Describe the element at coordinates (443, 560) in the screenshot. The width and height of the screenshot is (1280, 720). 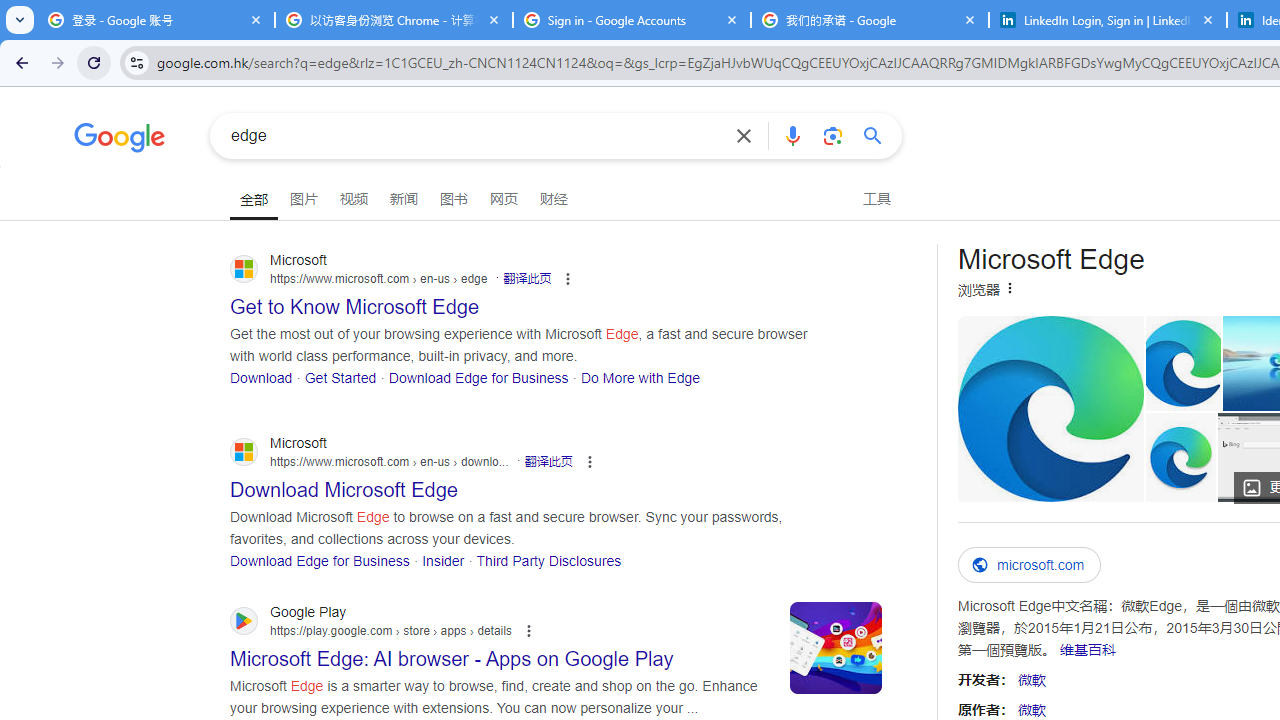
I see `Insider` at that location.